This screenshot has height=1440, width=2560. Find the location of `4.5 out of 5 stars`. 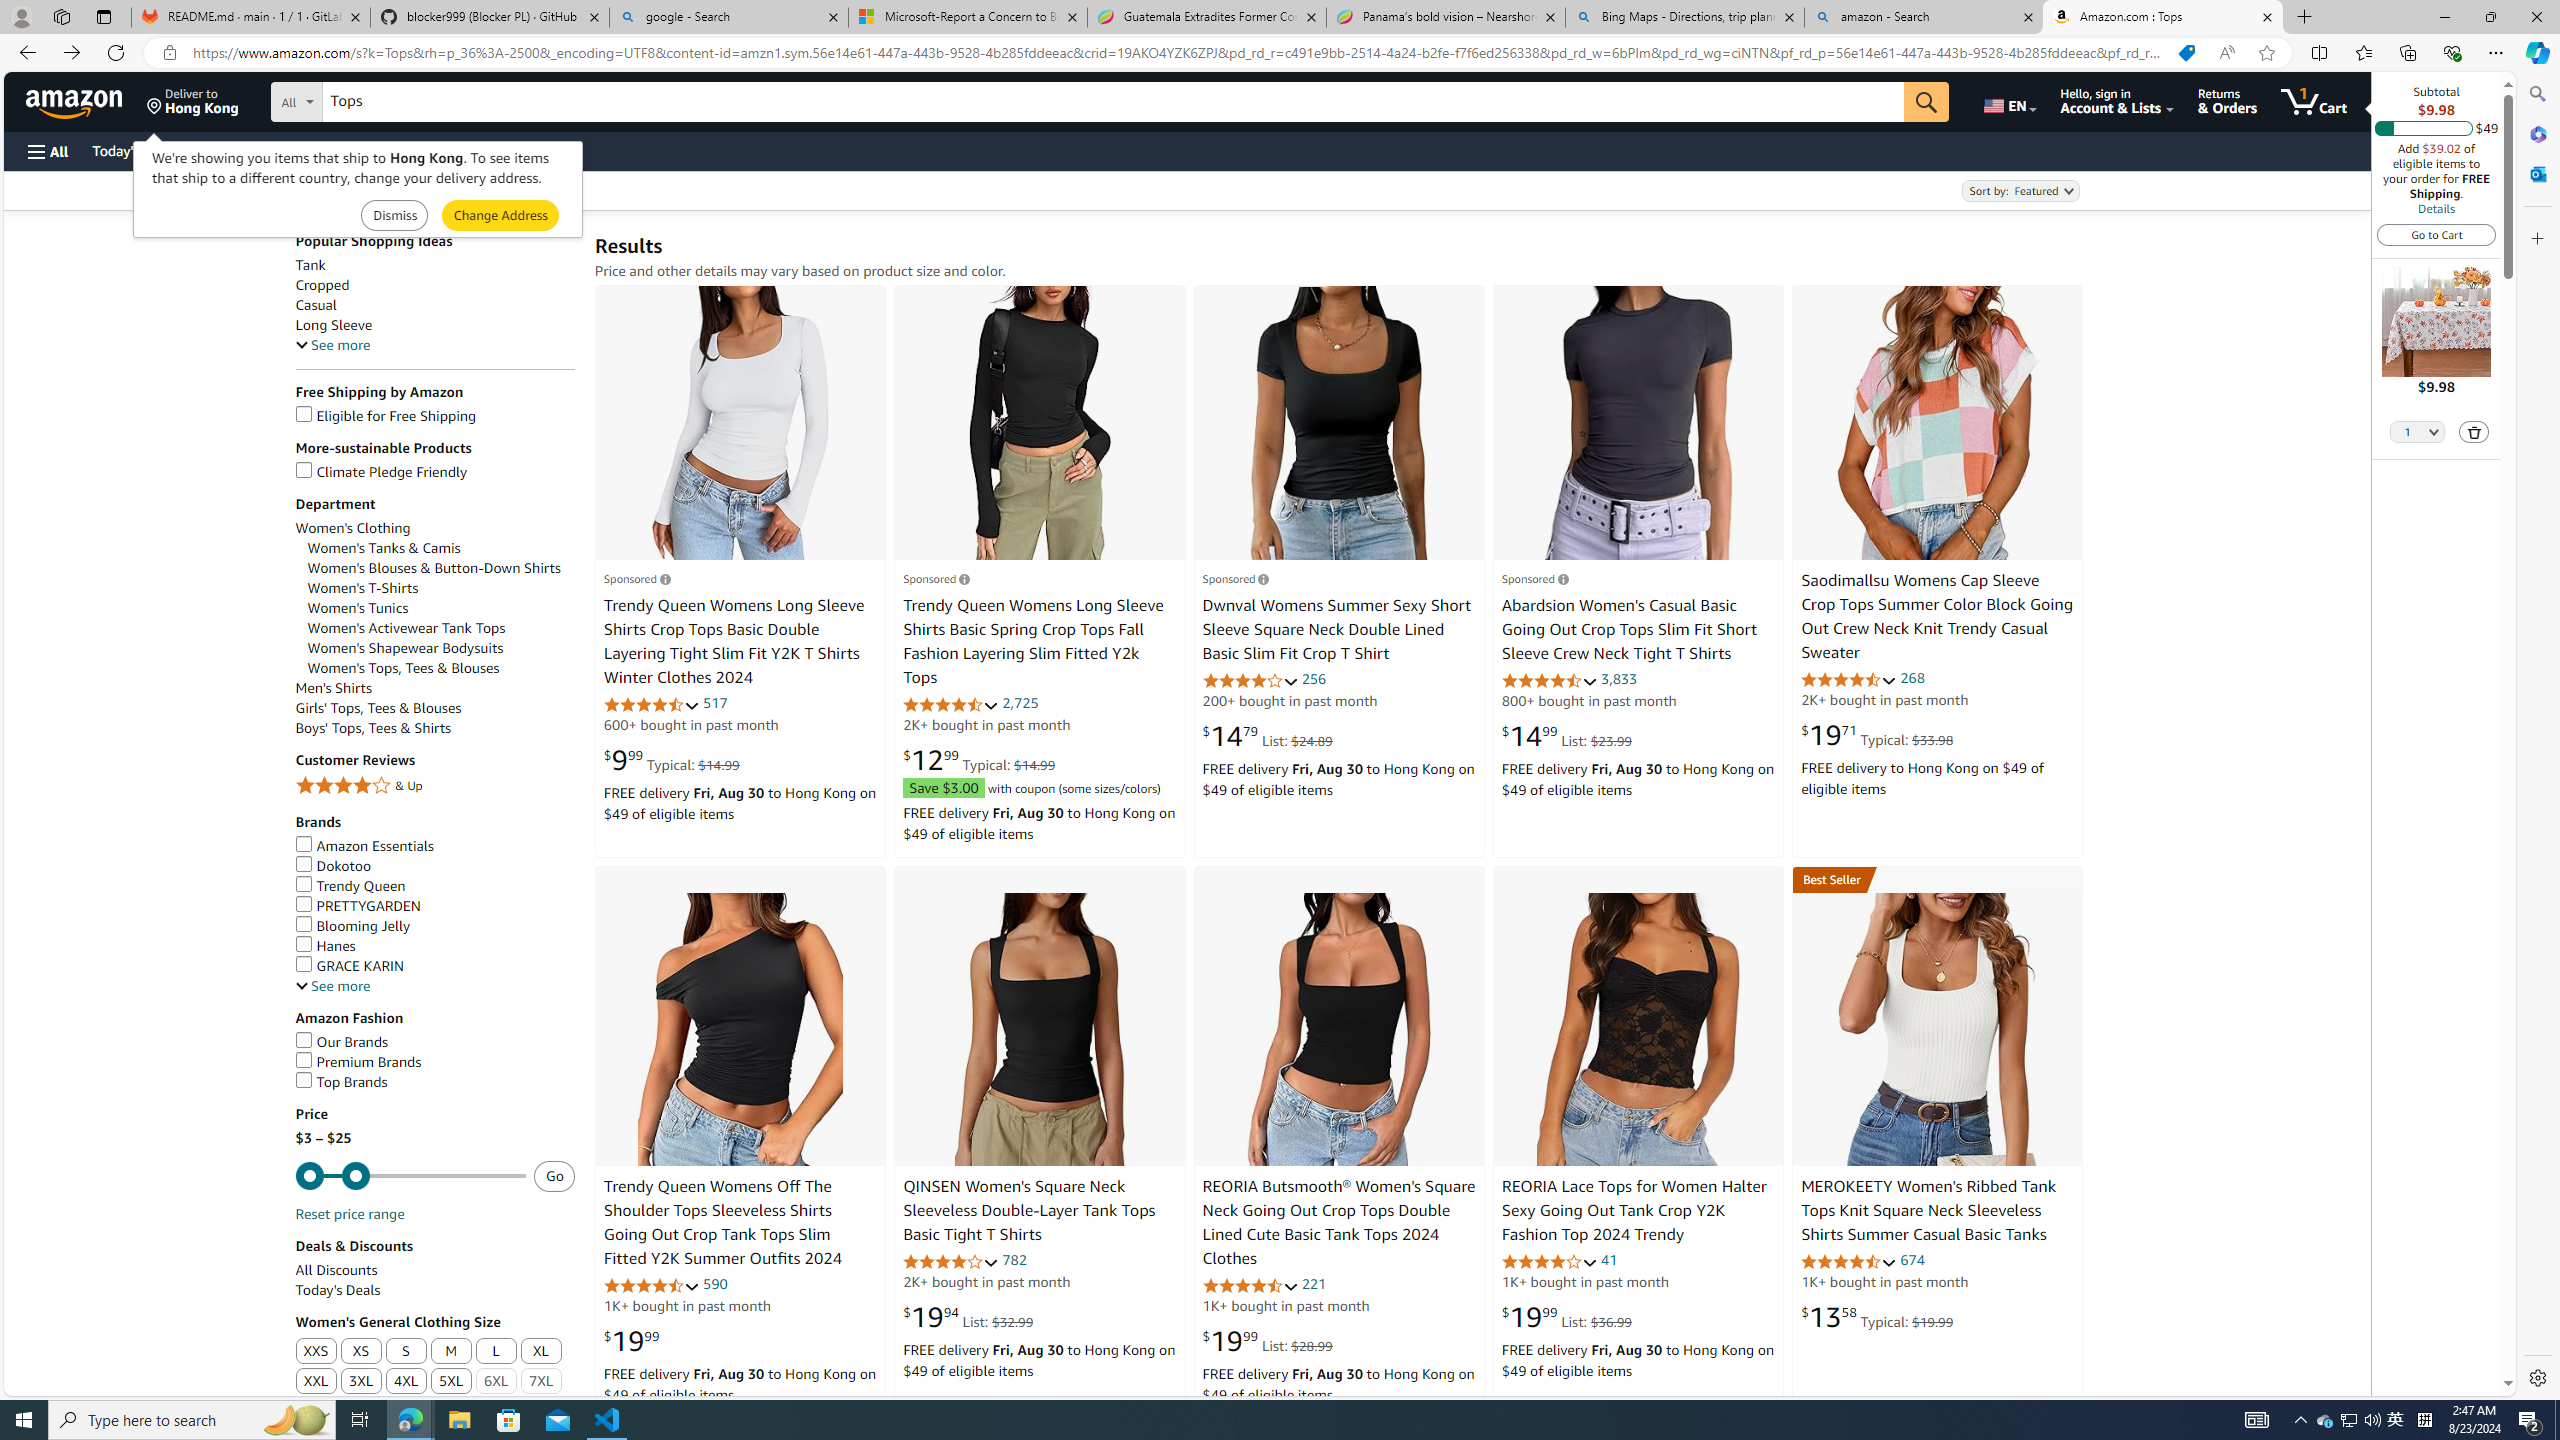

4.5 out of 5 stars is located at coordinates (1849, 1261).